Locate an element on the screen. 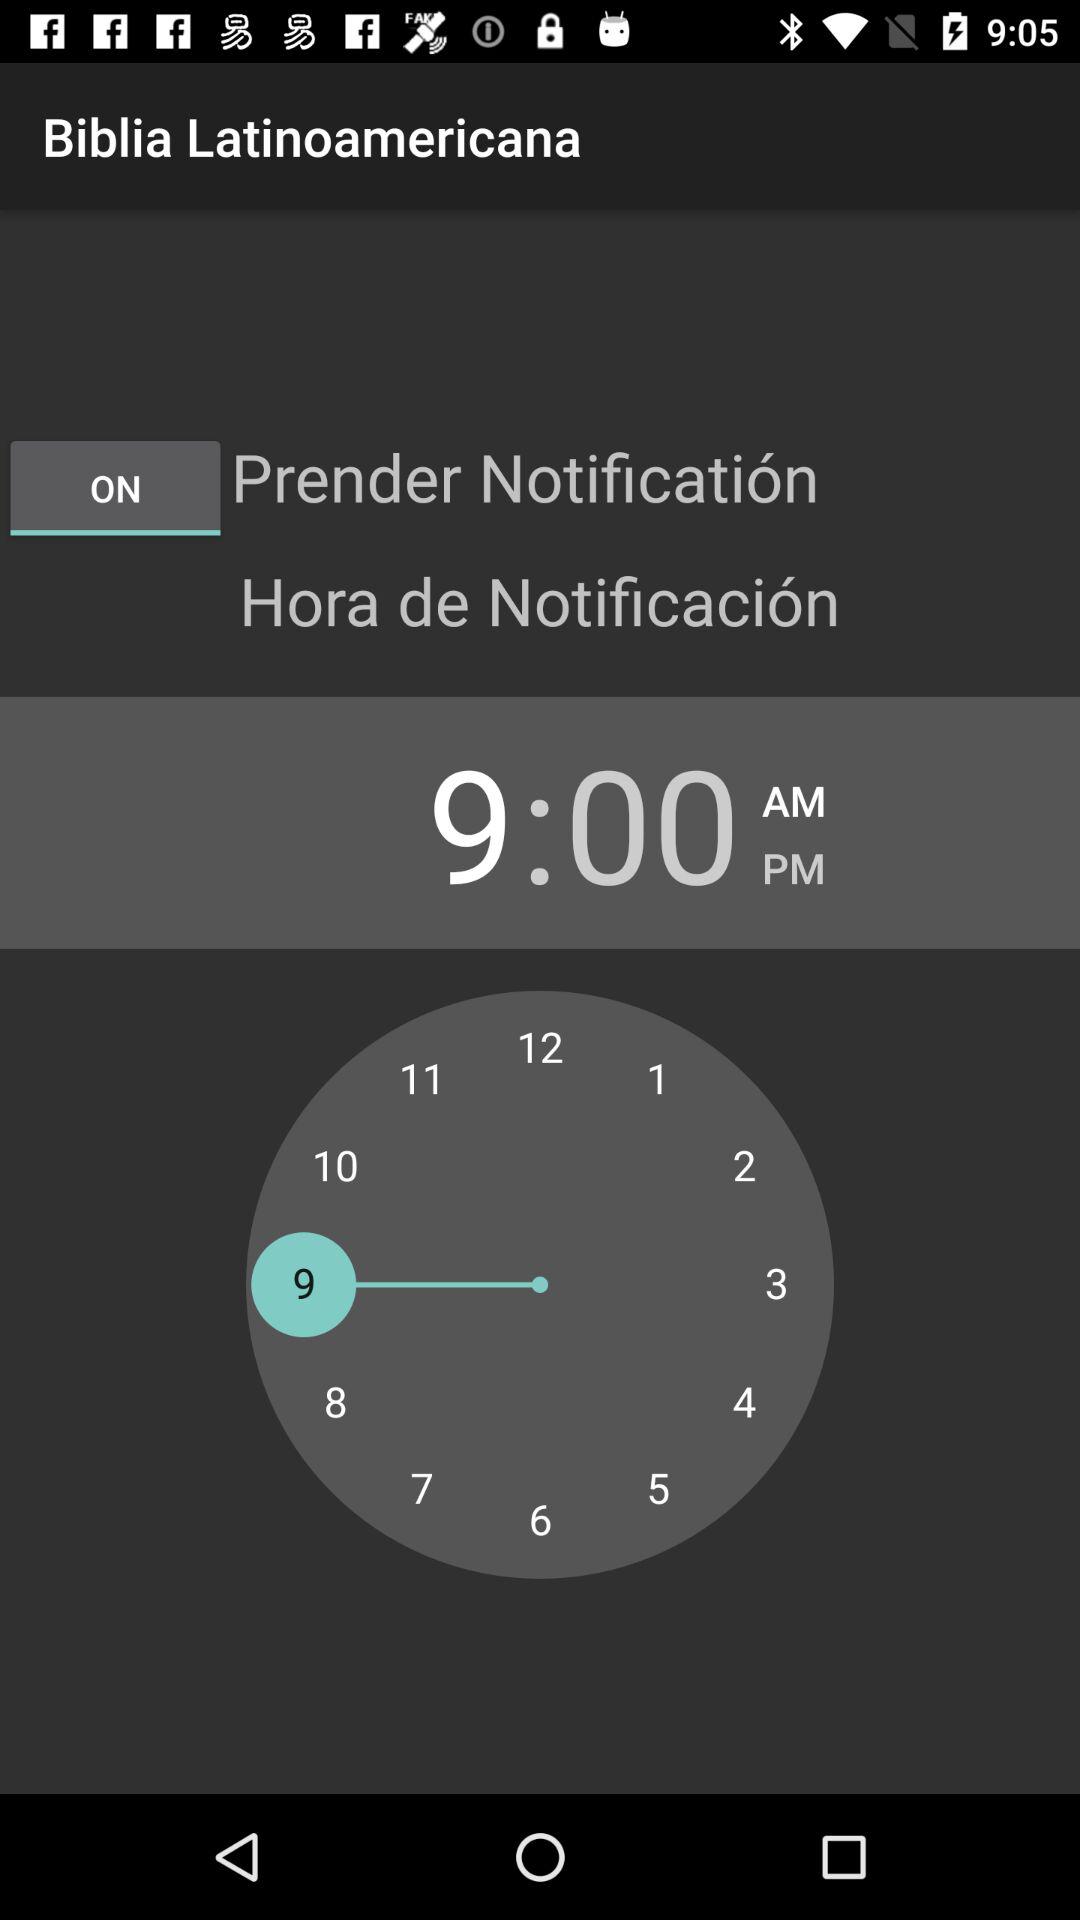 Image resolution: width=1080 pixels, height=1920 pixels. launch the item to the right of the 00 is located at coordinates (794, 794).